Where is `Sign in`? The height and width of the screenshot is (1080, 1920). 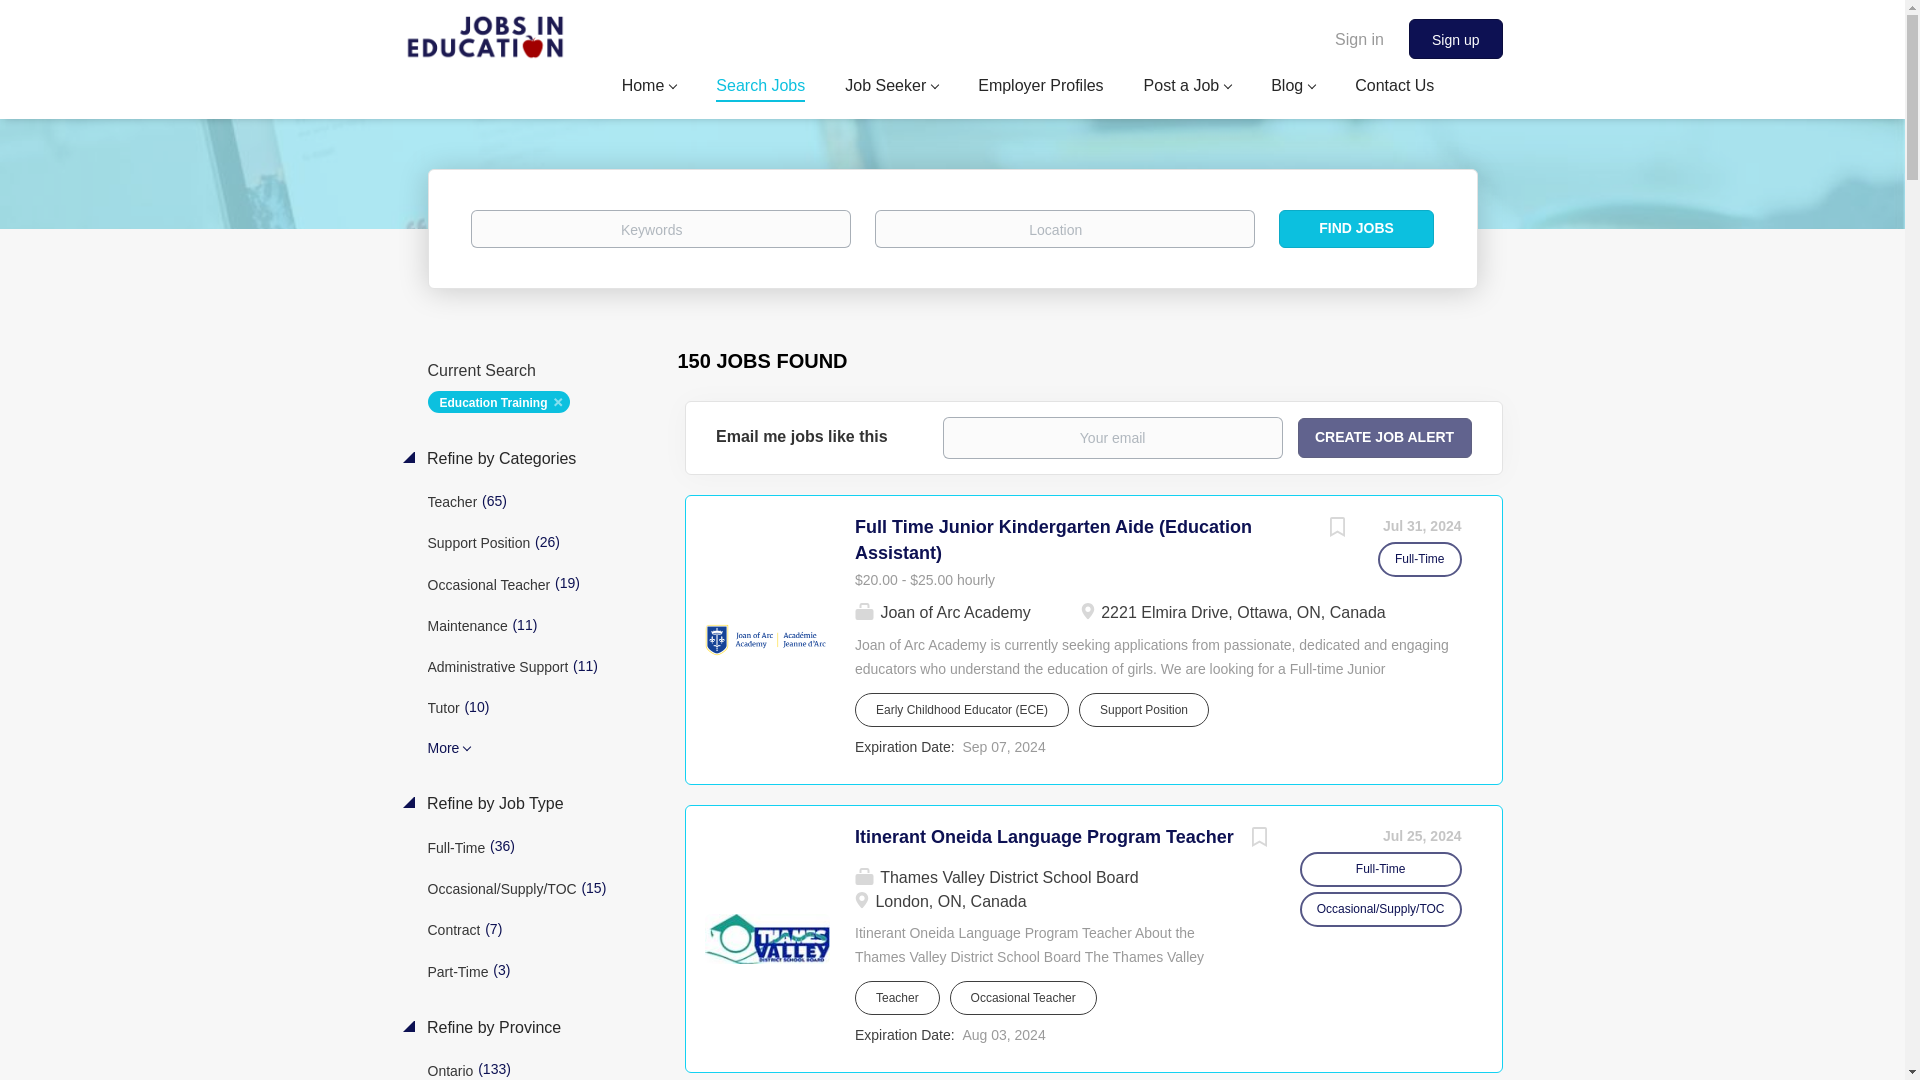
Sign in is located at coordinates (1360, 38).